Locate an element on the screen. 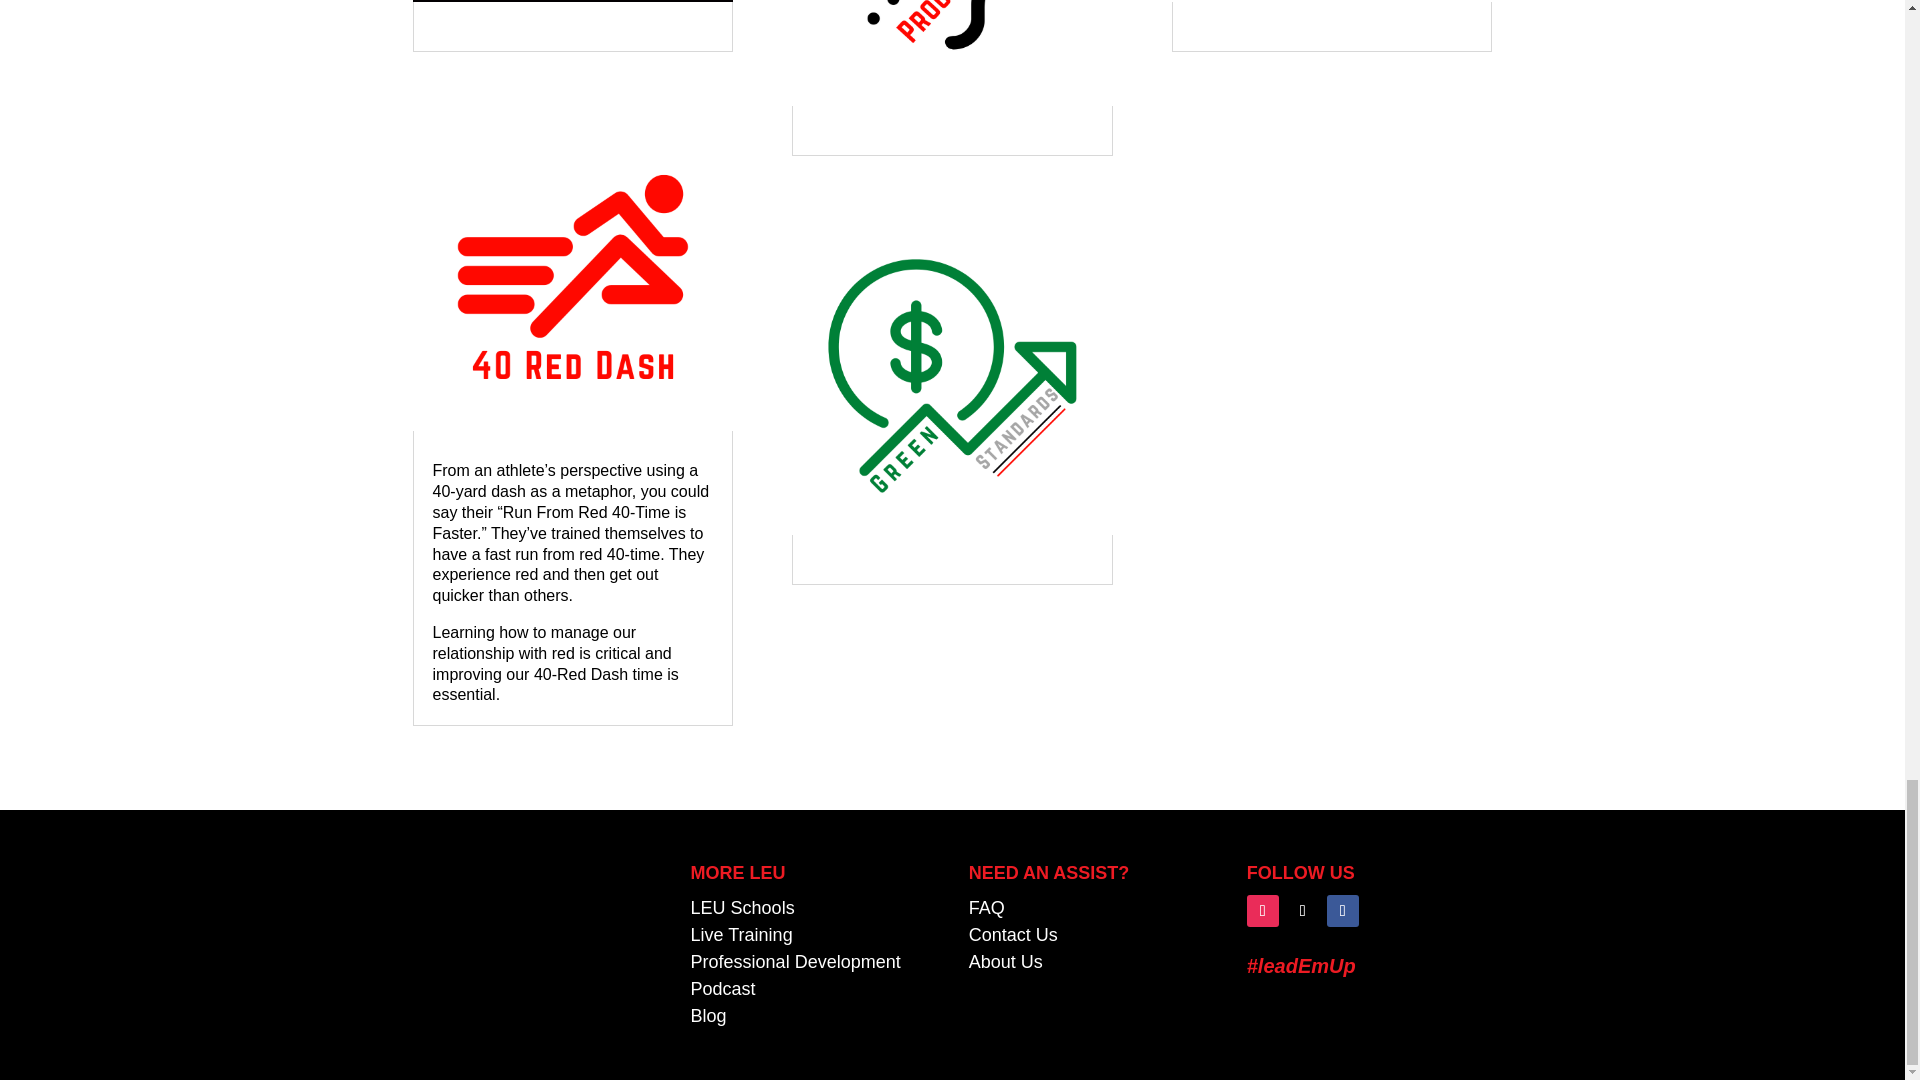 The width and height of the screenshot is (1920, 1080). Lead 'Em Up FAQ is located at coordinates (986, 908).